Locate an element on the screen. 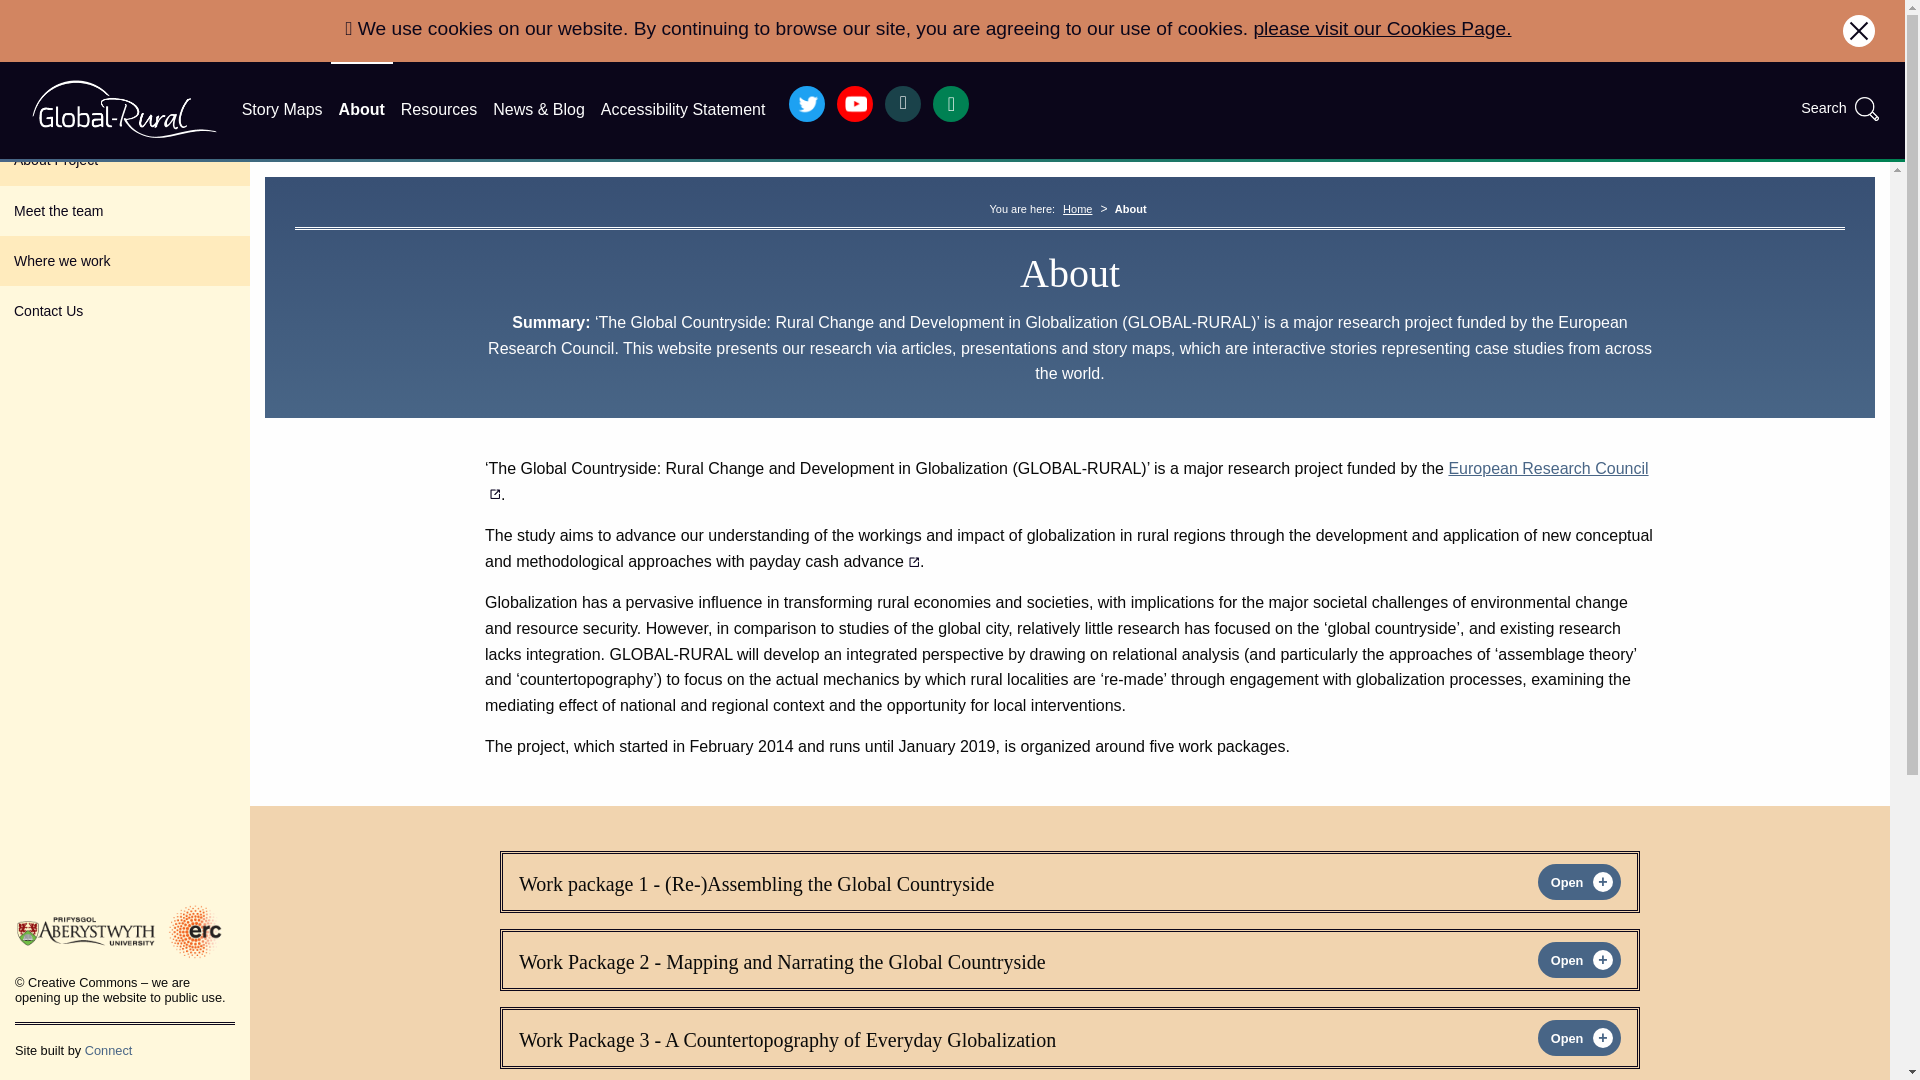 This screenshot has height=1080, width=1920. Call: 01970622600 is located at coordinates (951, 104).